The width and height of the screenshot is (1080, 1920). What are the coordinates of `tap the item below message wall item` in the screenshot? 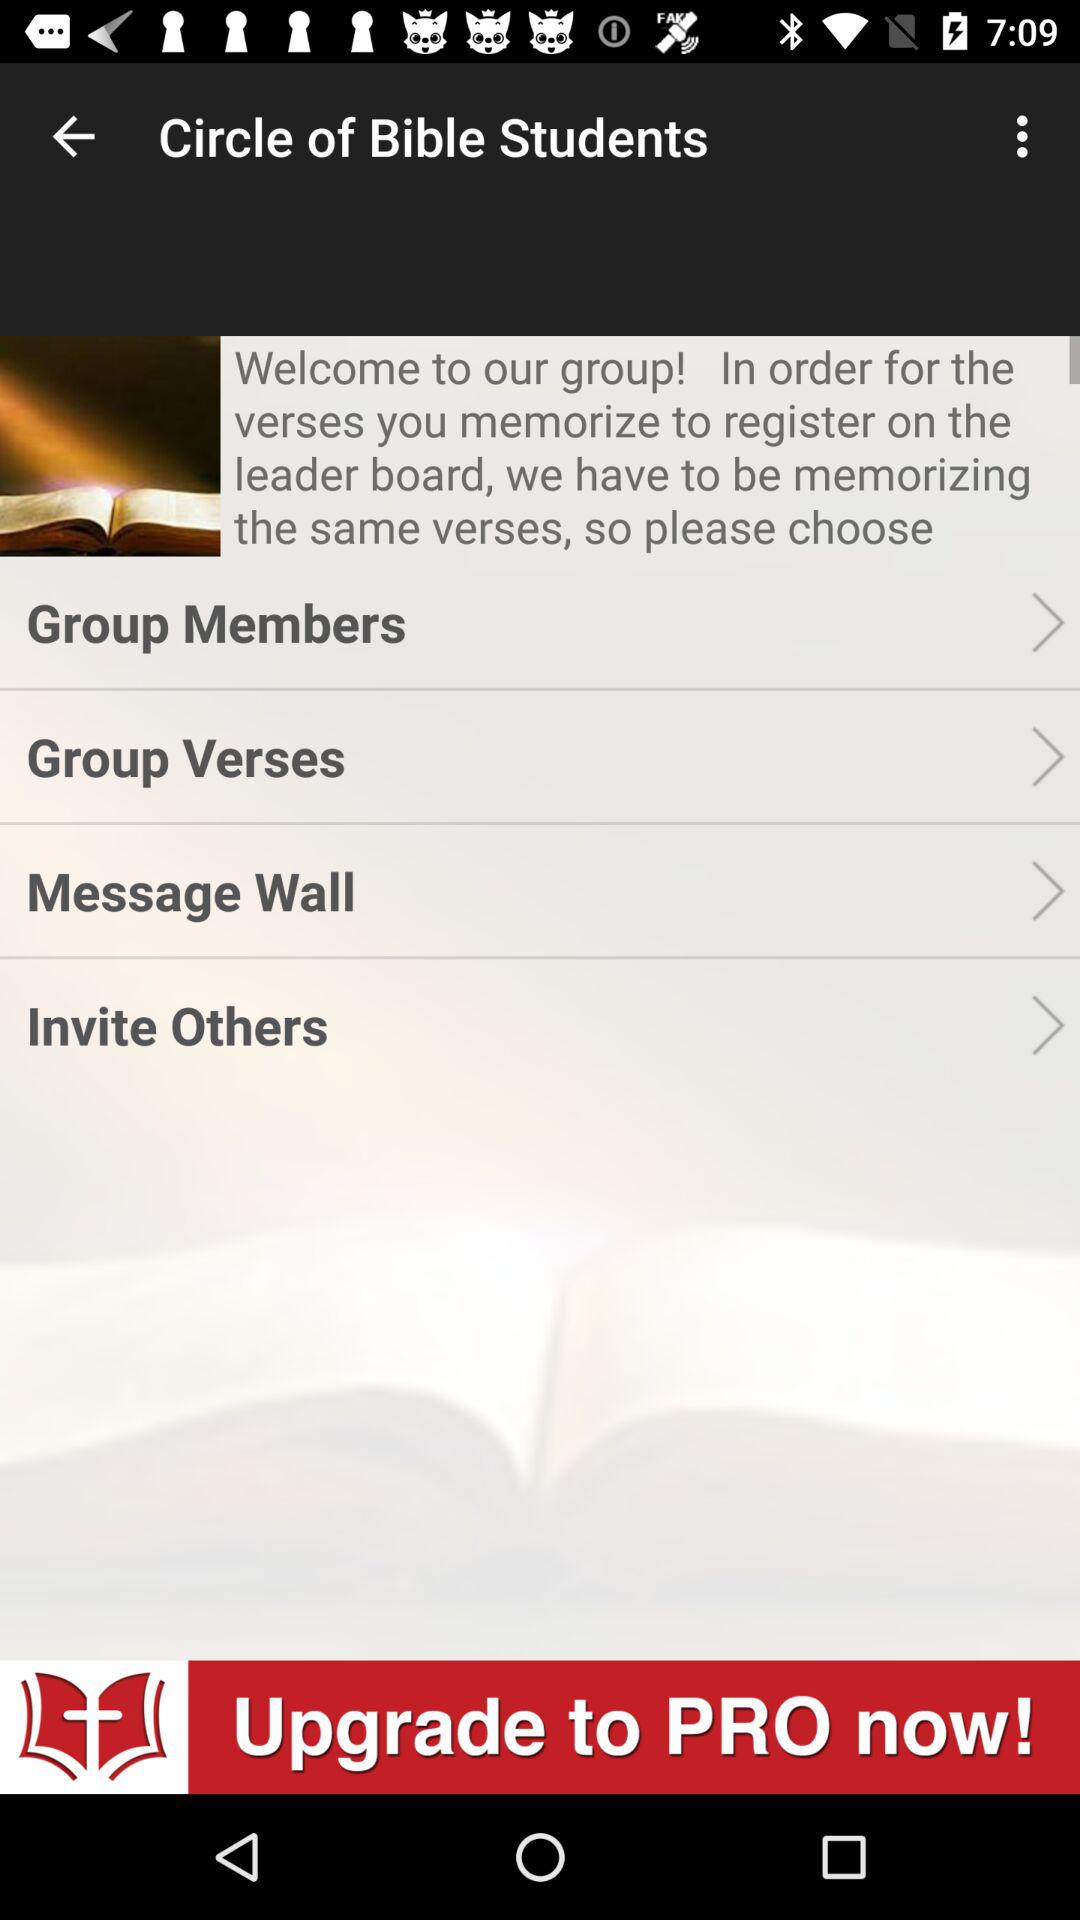 It's located at (528, 1024).